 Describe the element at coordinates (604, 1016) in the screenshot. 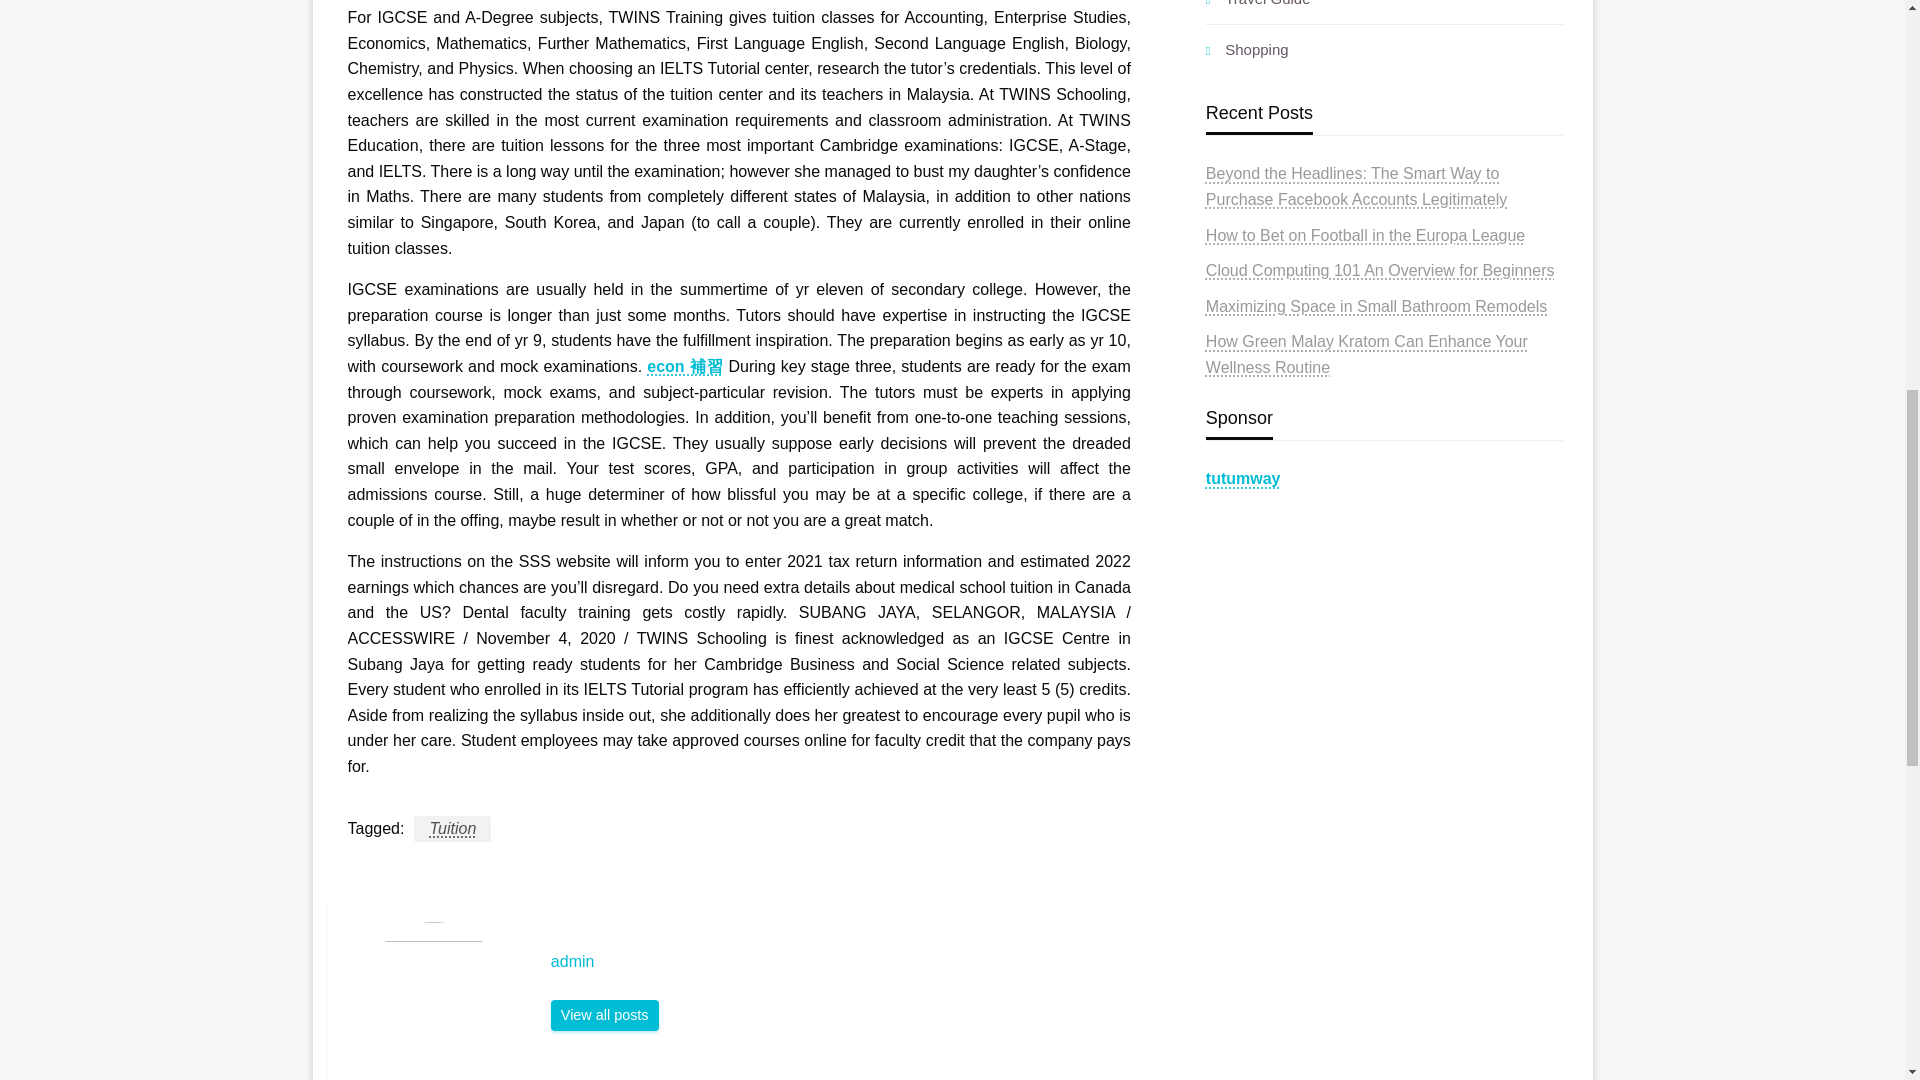

I see `View all posts` at that location.